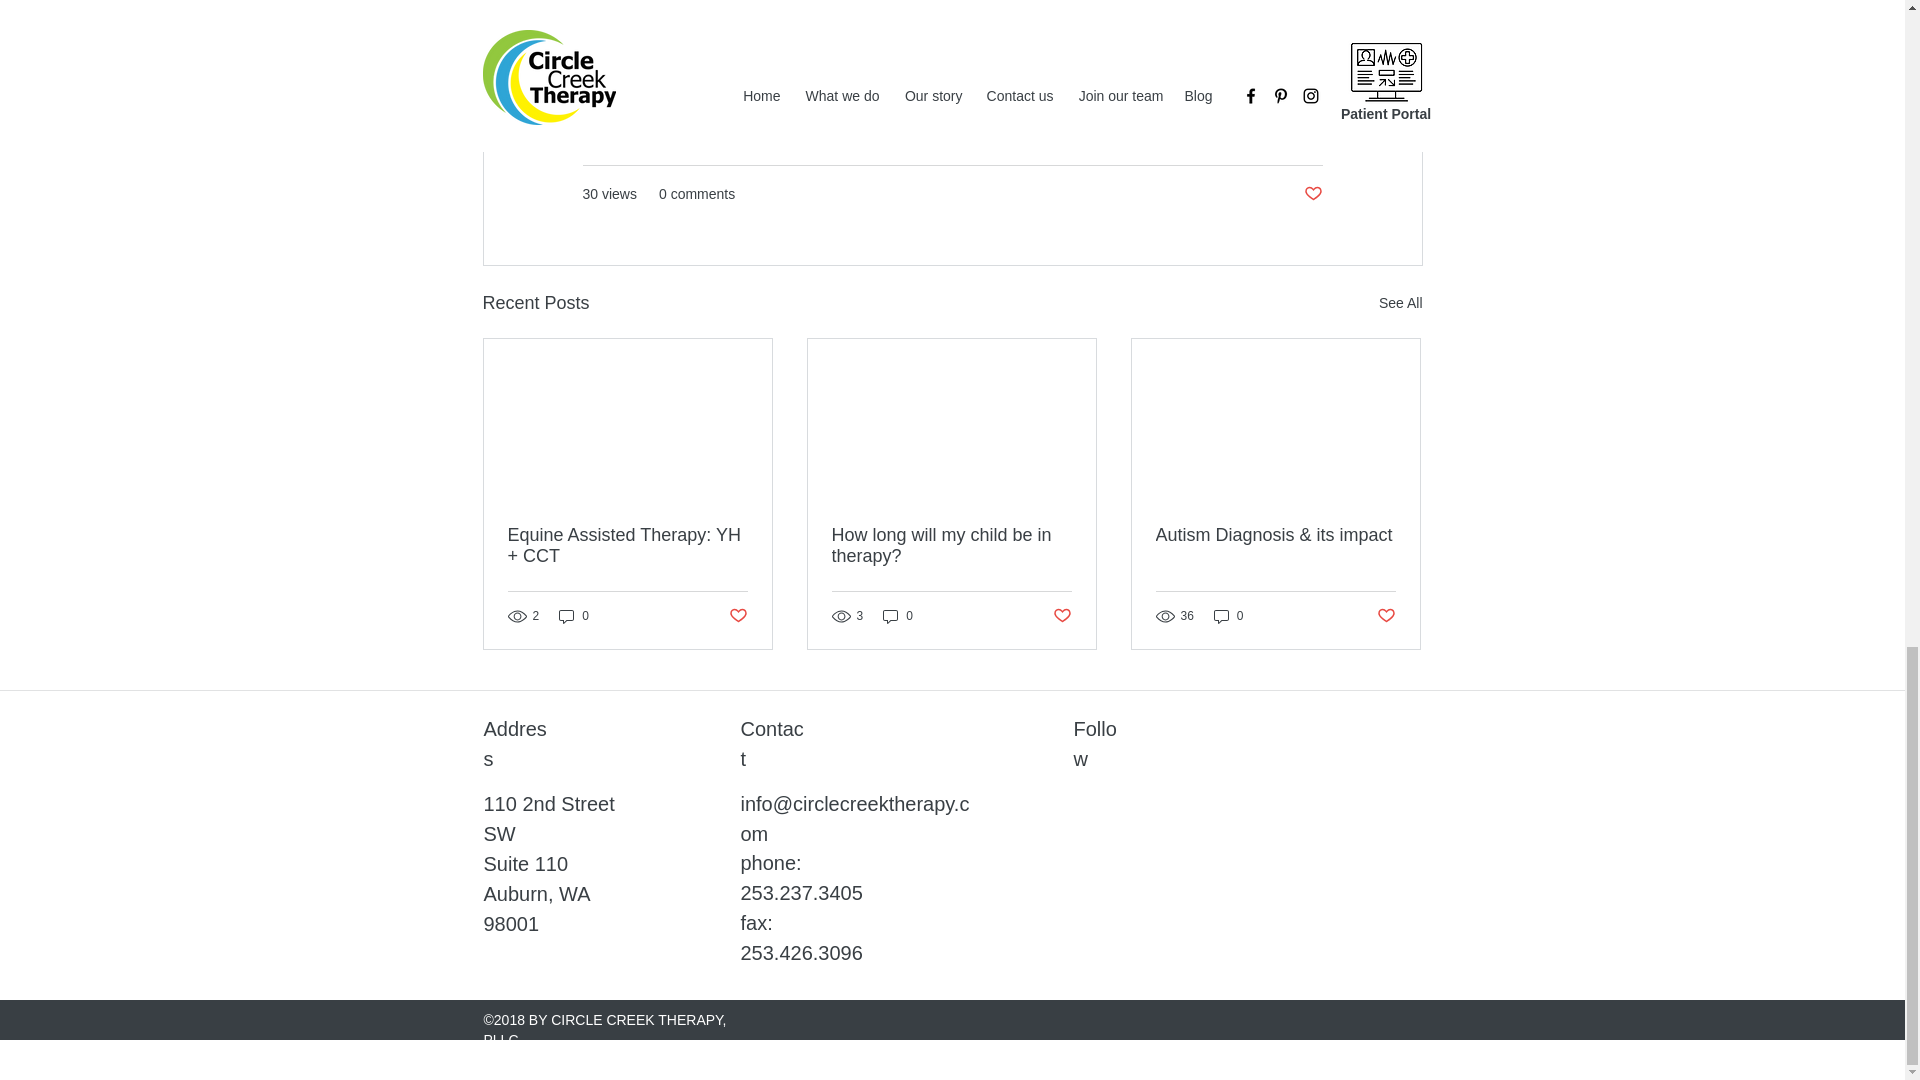 The image size is (1920, 1080). Describe the element at coordinates (1312, 194) in the screenshot. I see `Post not marked as liked` at that location.